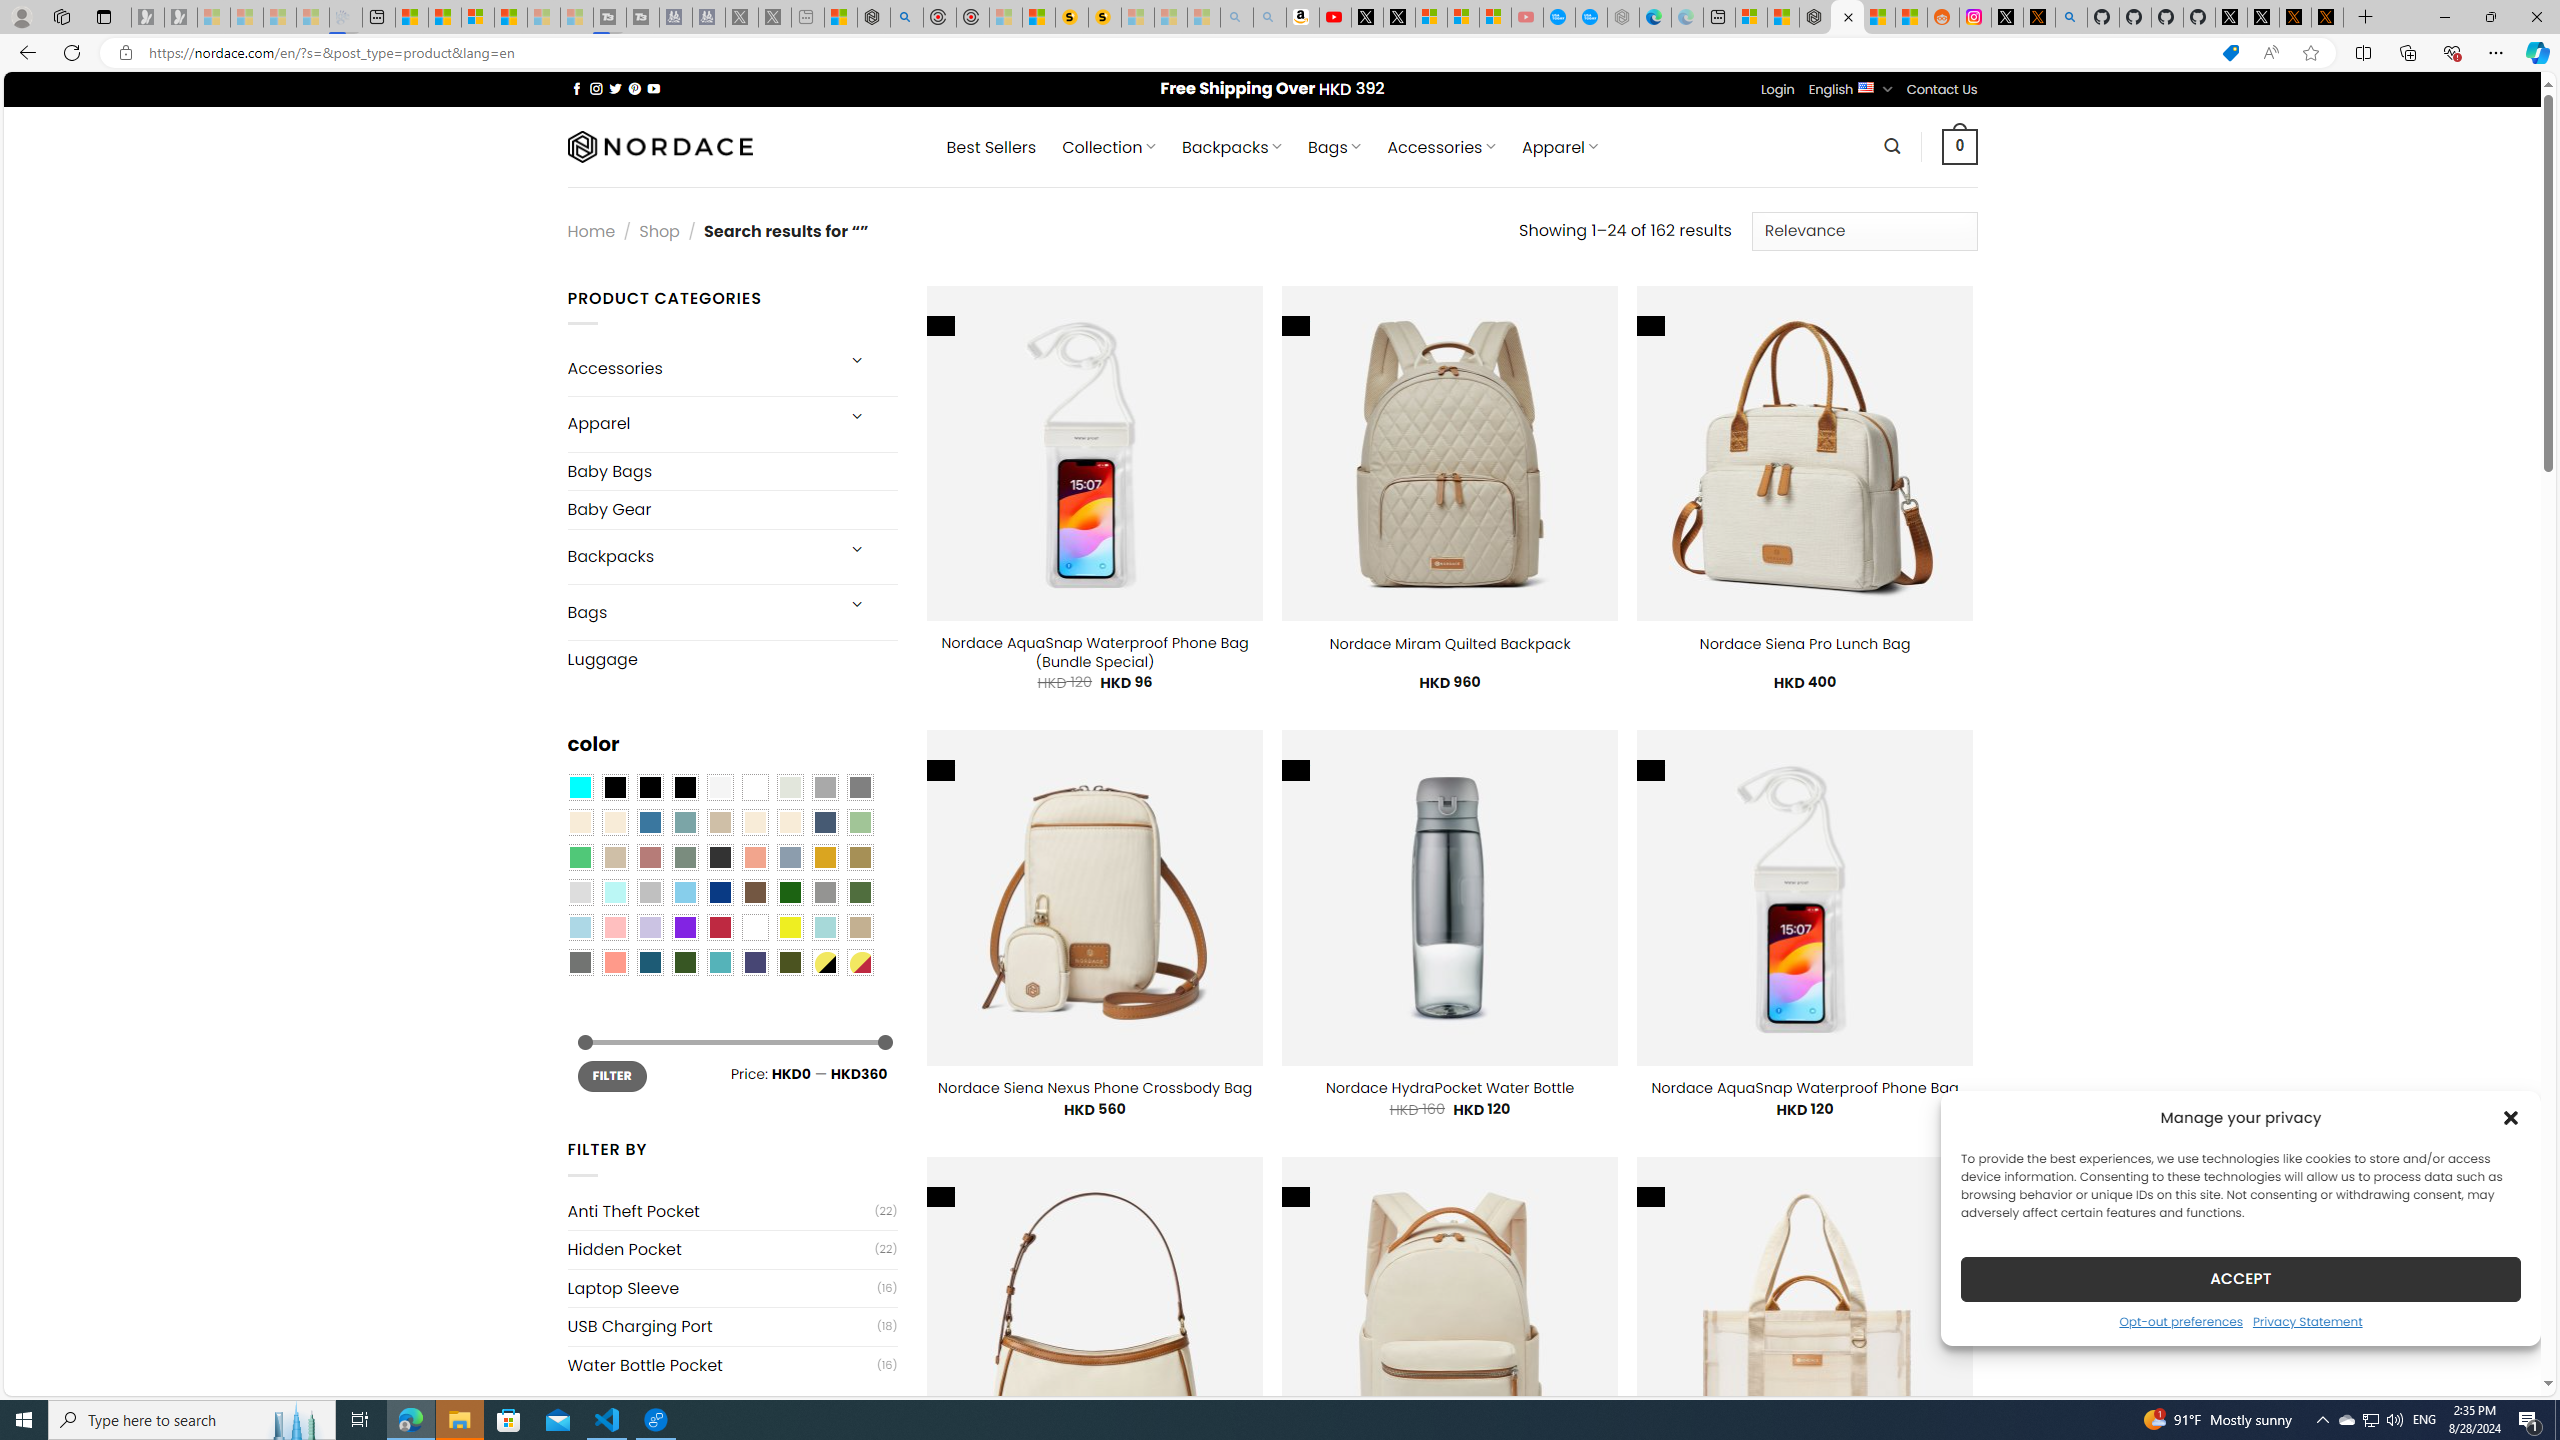  What do you see at coordinates (61, 16) in the screenshot?
I see `Workspaces` at bounding box center [61, 16].